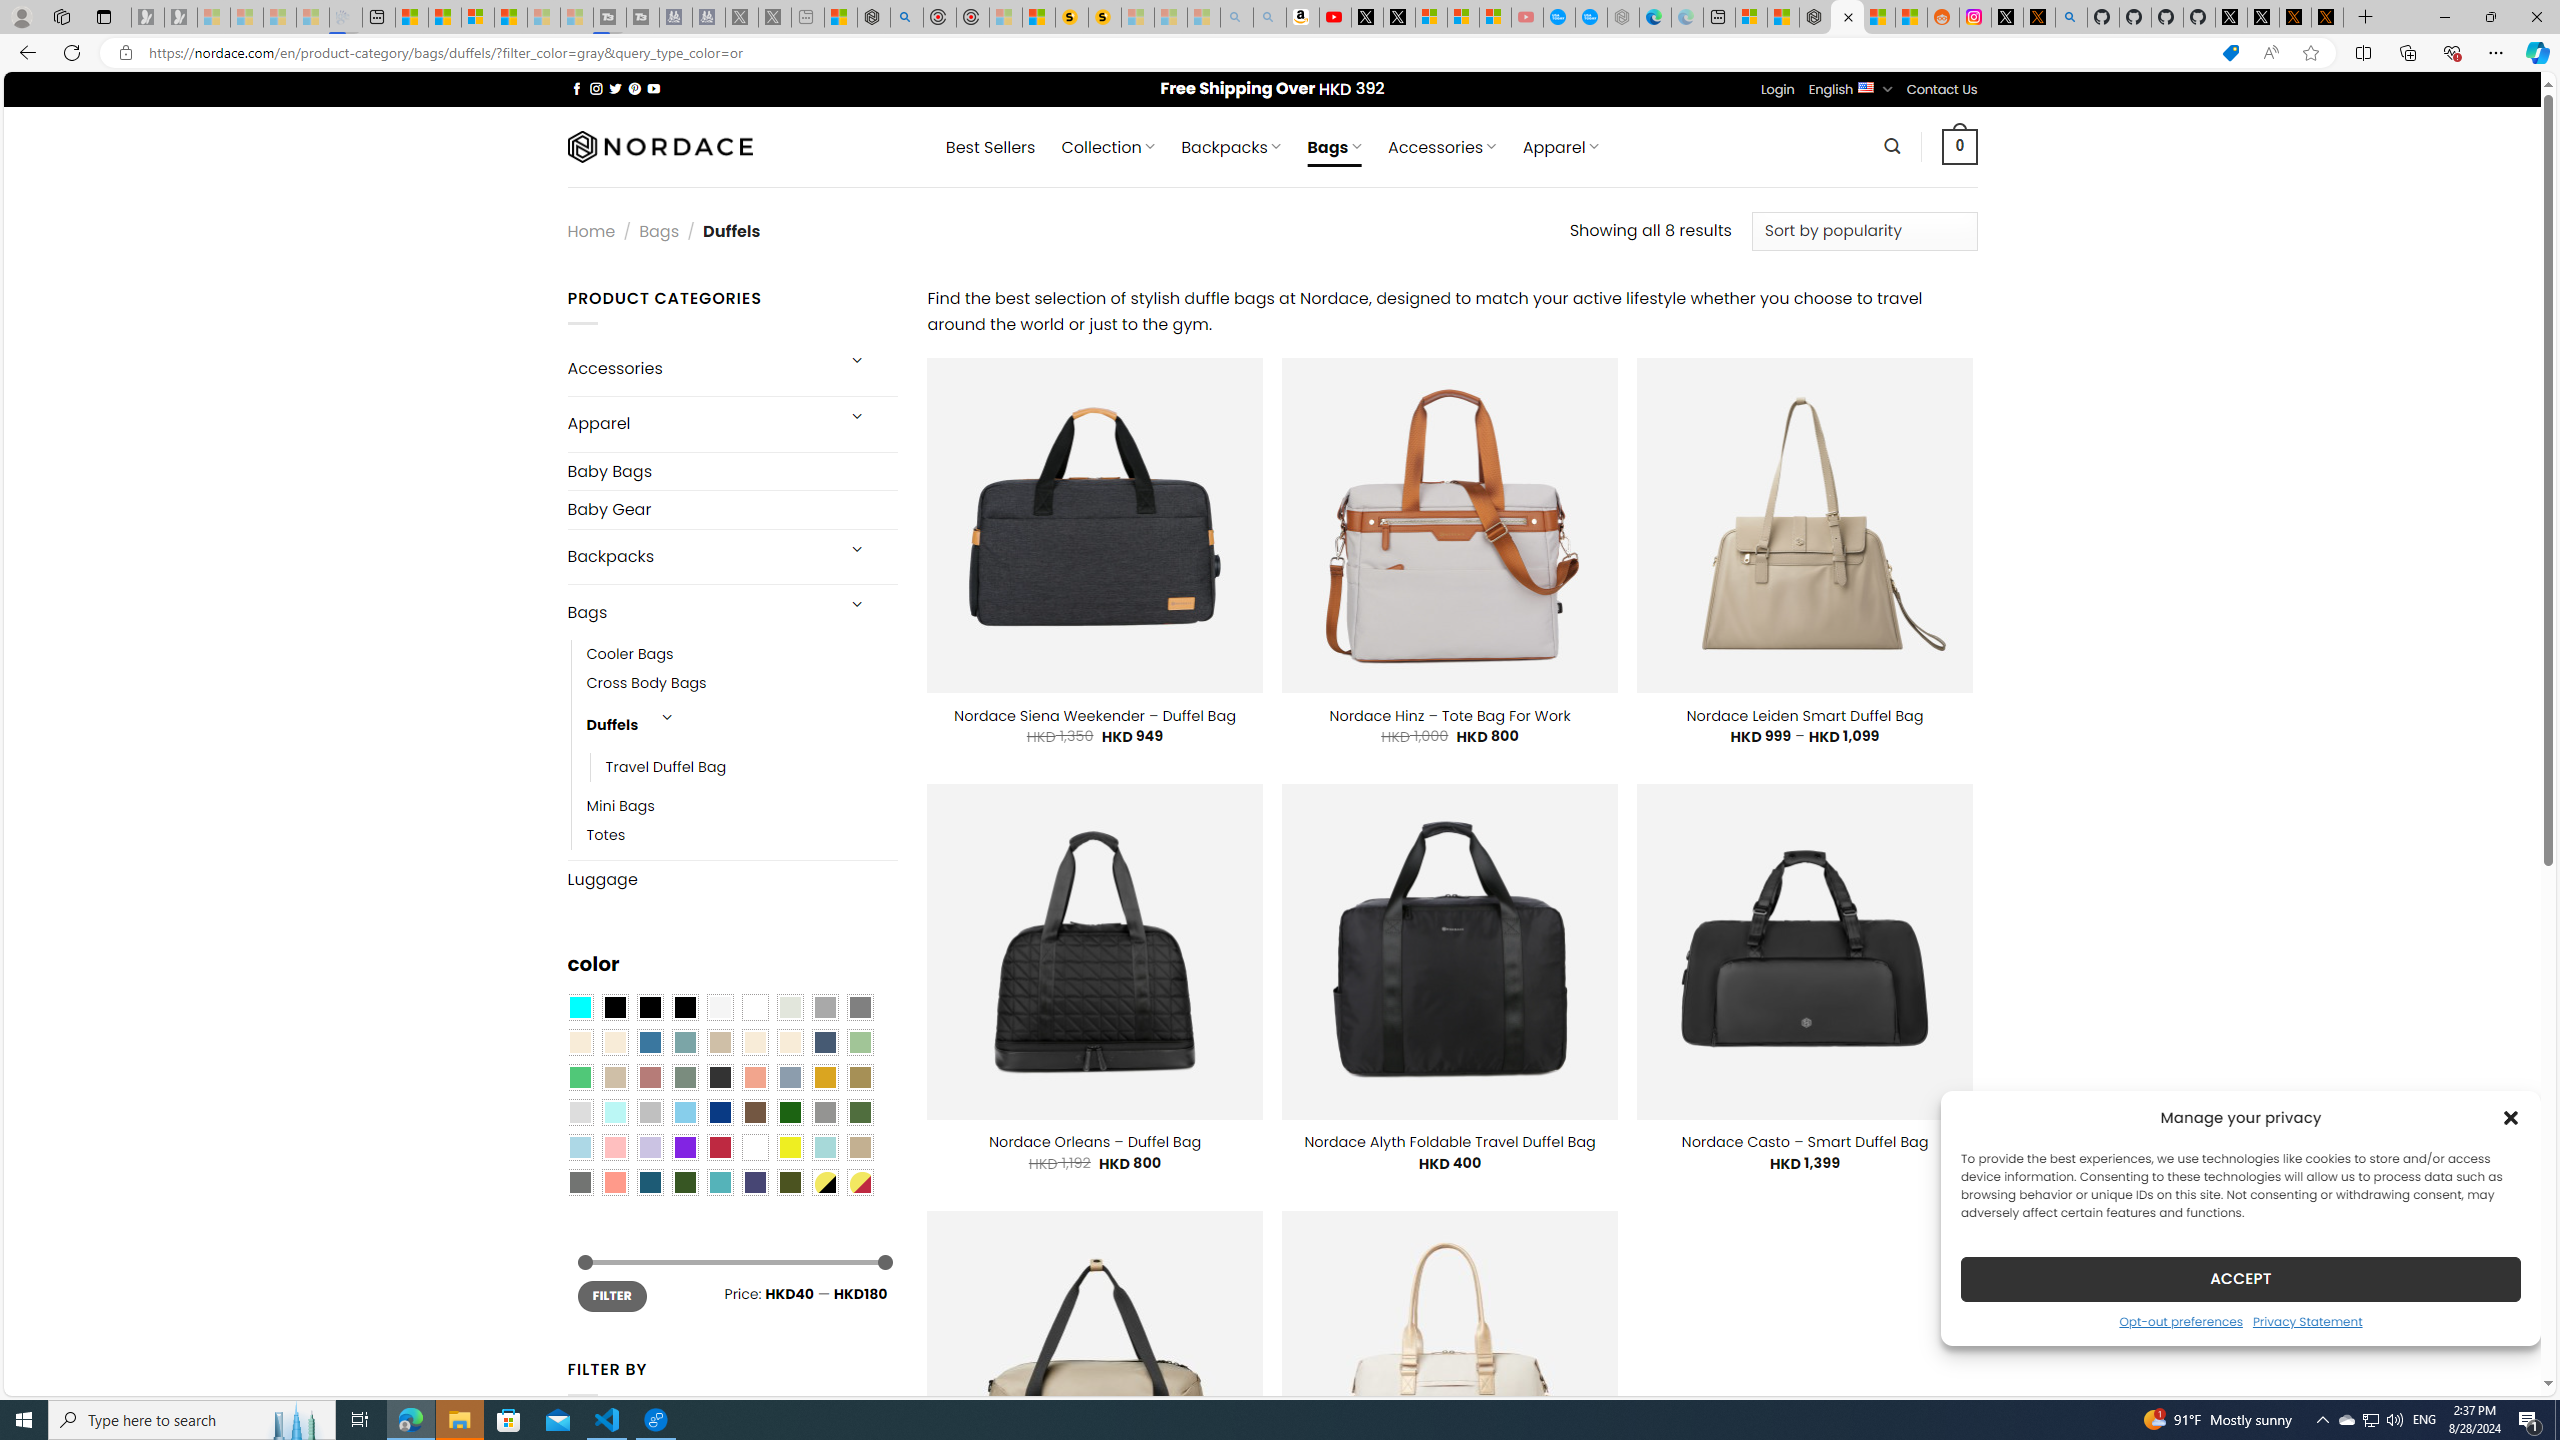 The height and width of the screenshot is (1440, 2560). Describe the element at coordinates (612, 1296) in the screenshot. I see `FILTER` at that location.